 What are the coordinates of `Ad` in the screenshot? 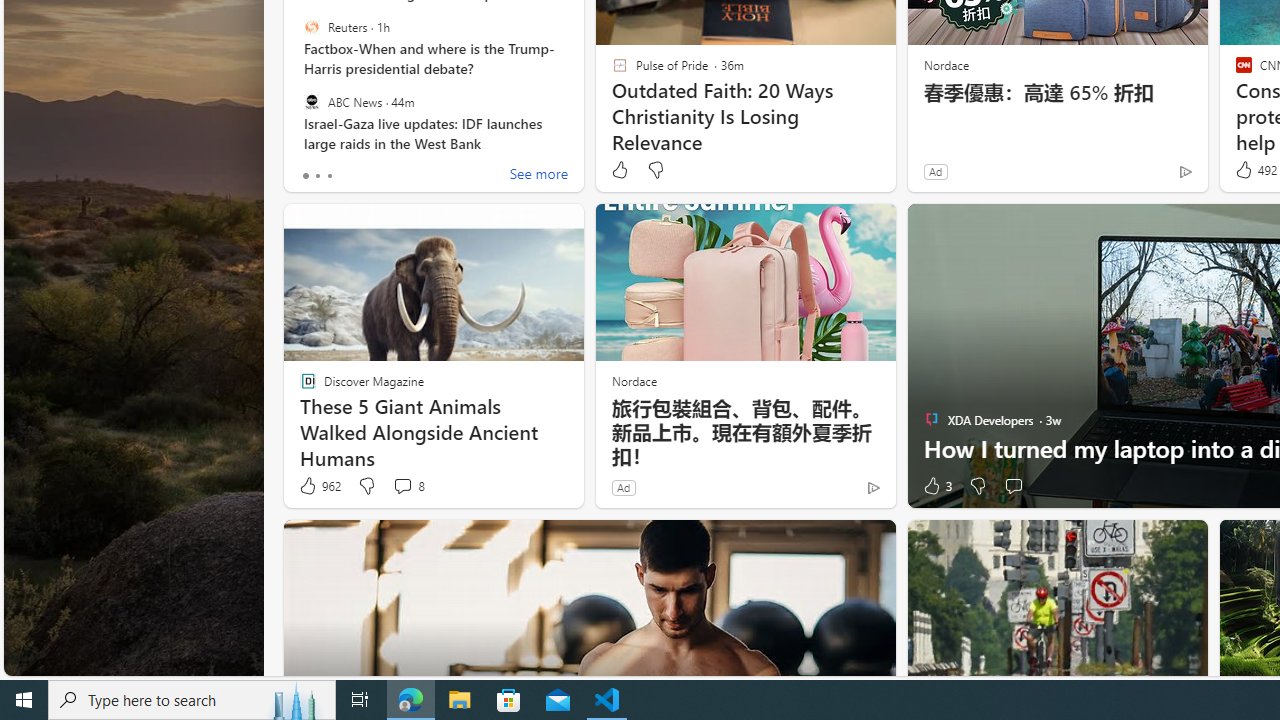 It's located at (623, 487).